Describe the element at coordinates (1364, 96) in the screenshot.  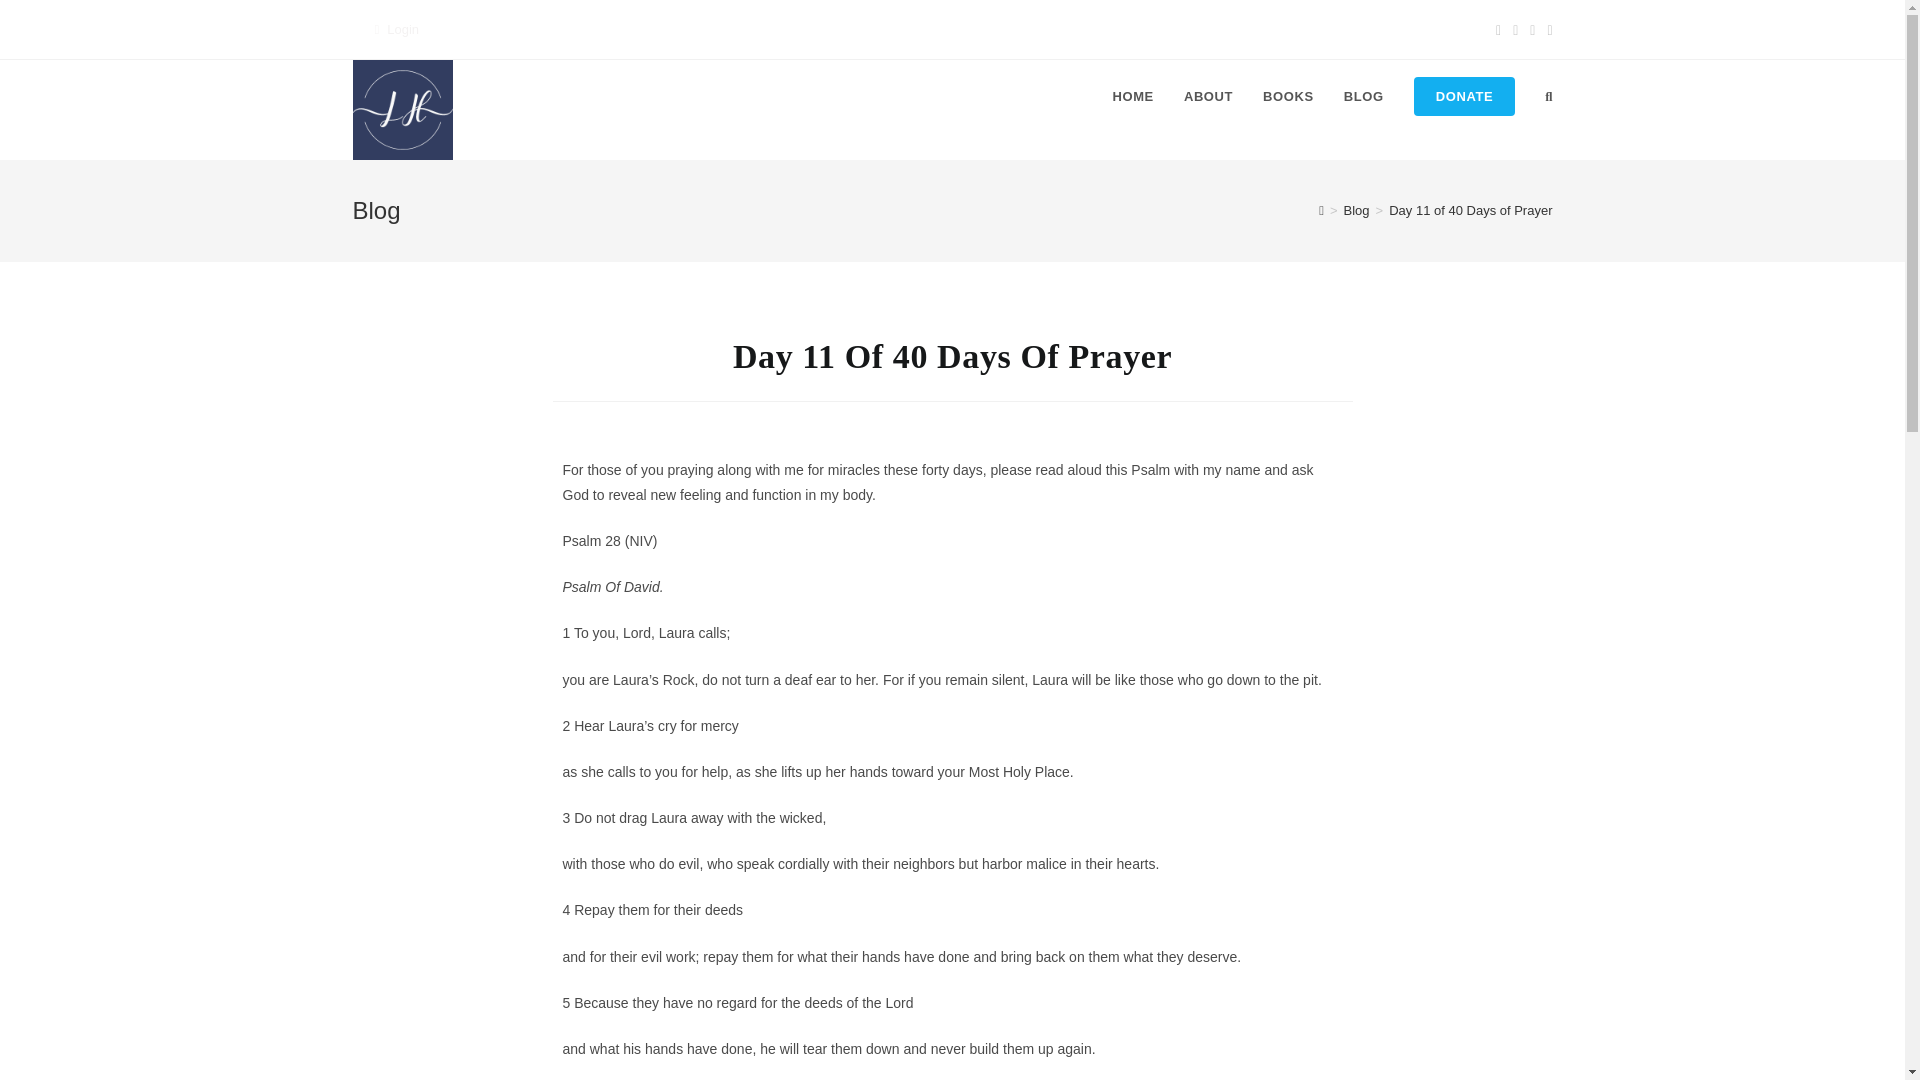
I see `BLOG` at that location.